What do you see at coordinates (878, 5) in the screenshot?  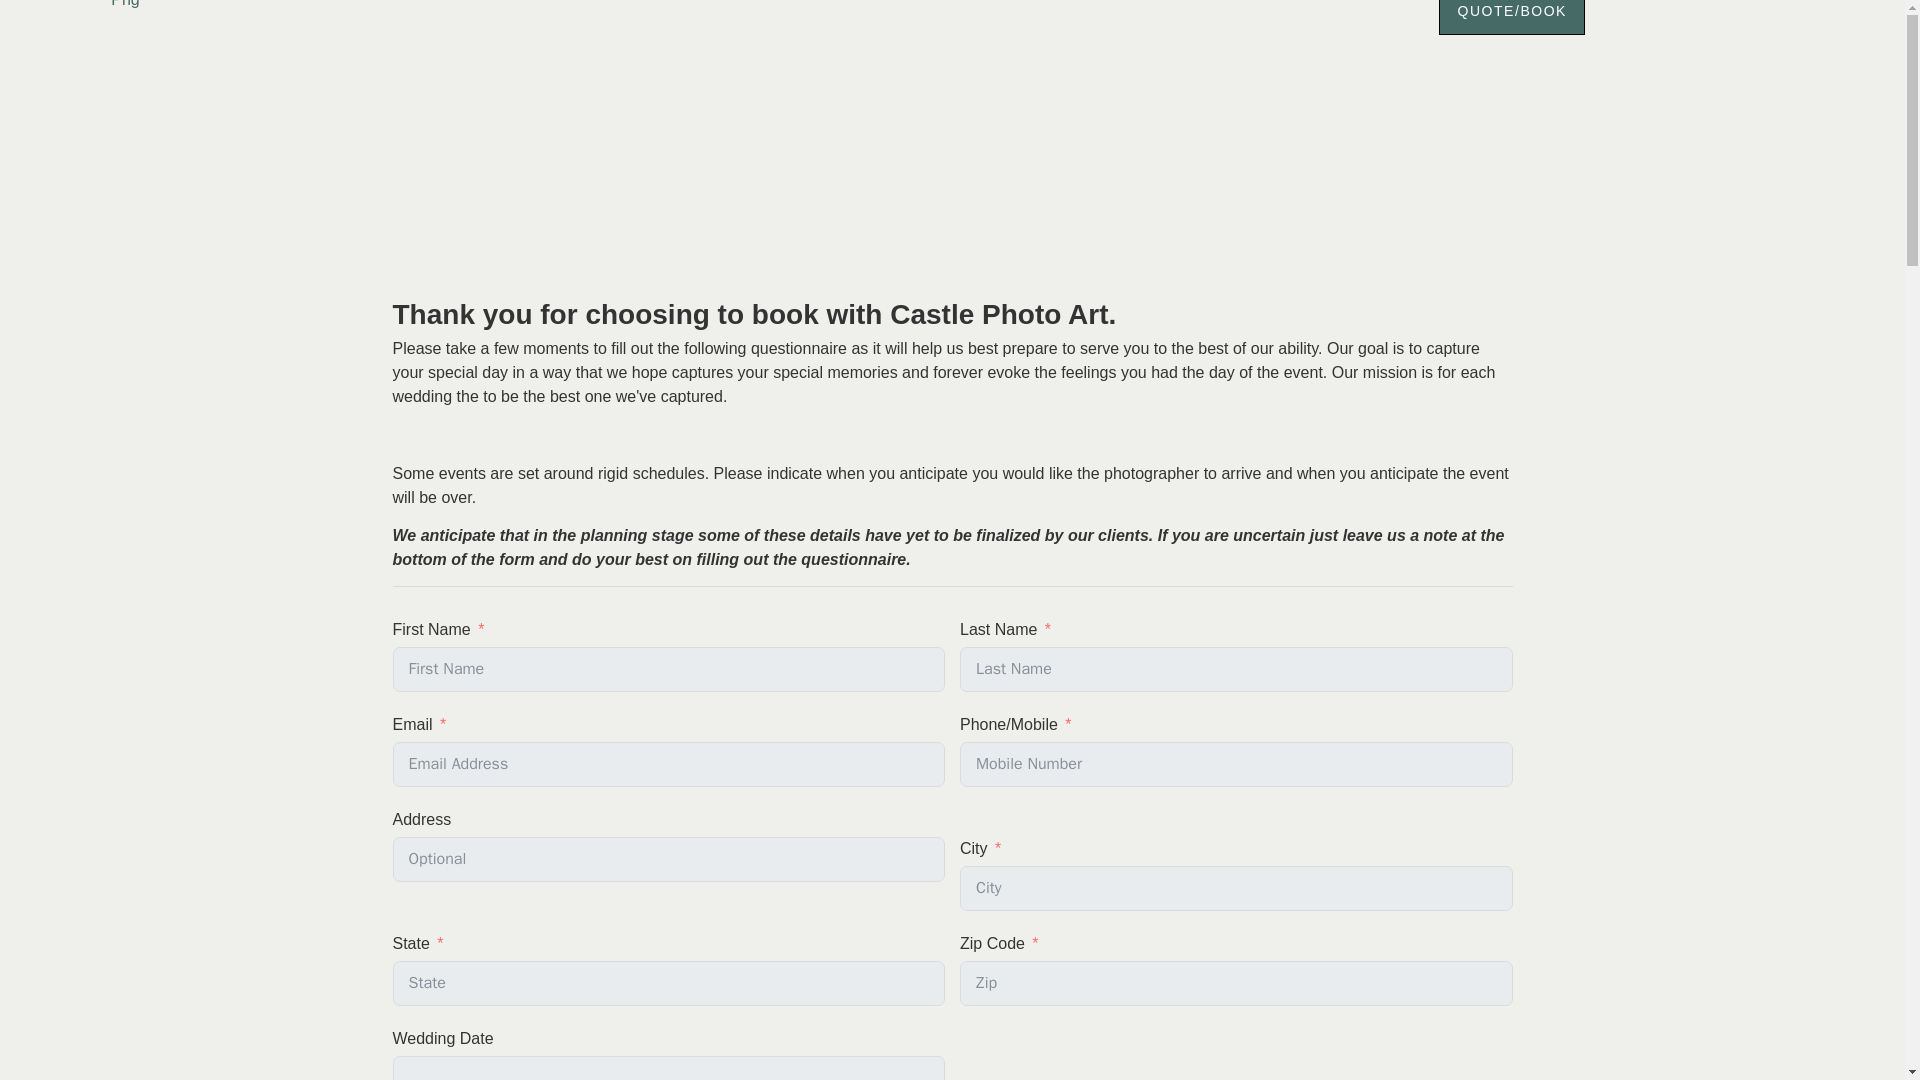 I see `Couples and Engagement` at bounding box center [878, 5].